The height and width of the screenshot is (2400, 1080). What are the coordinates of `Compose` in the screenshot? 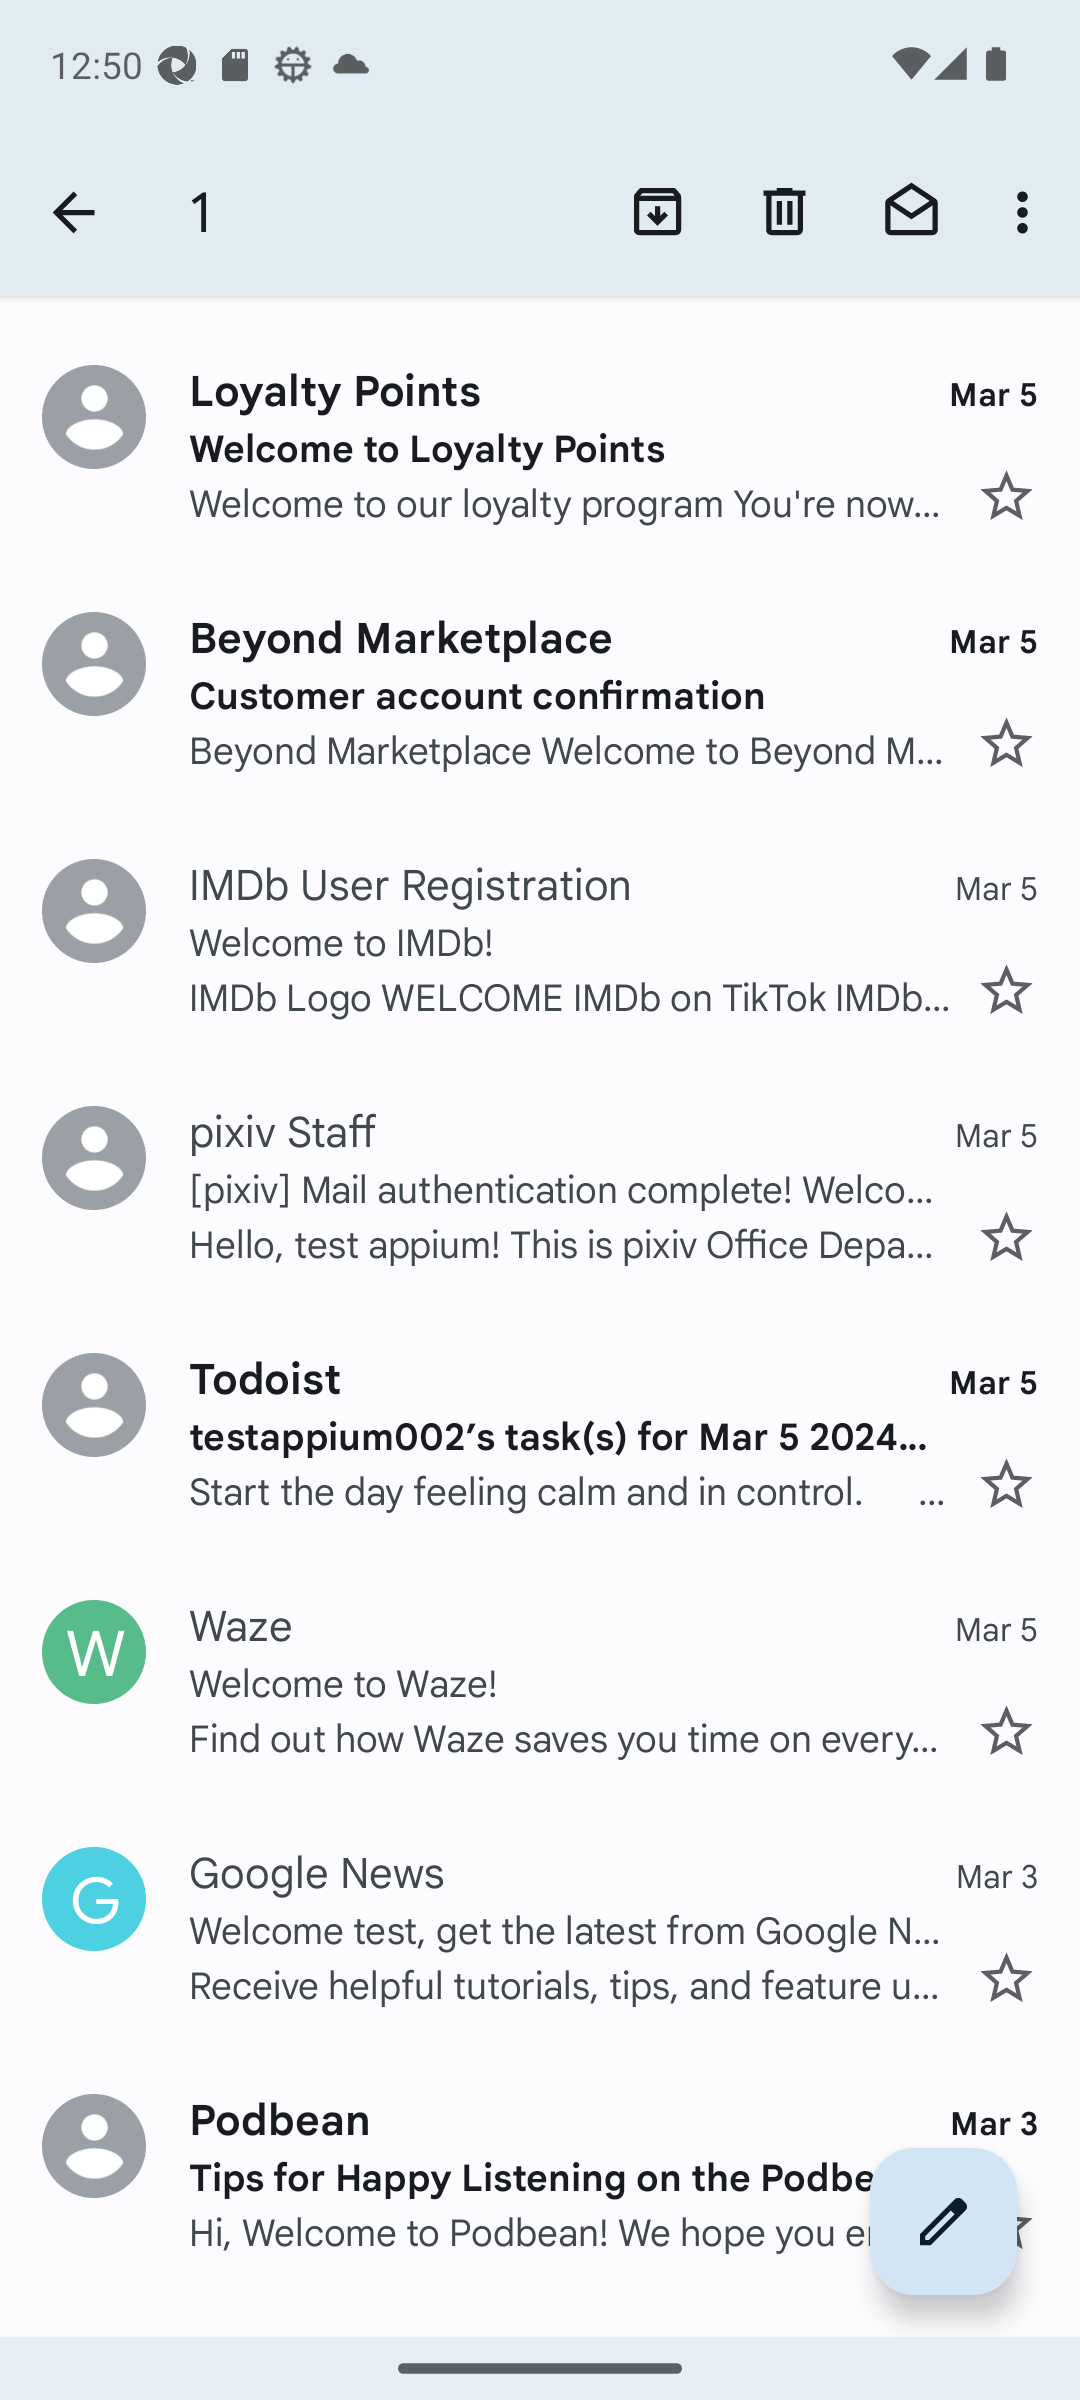 It's located at (944, 2221).